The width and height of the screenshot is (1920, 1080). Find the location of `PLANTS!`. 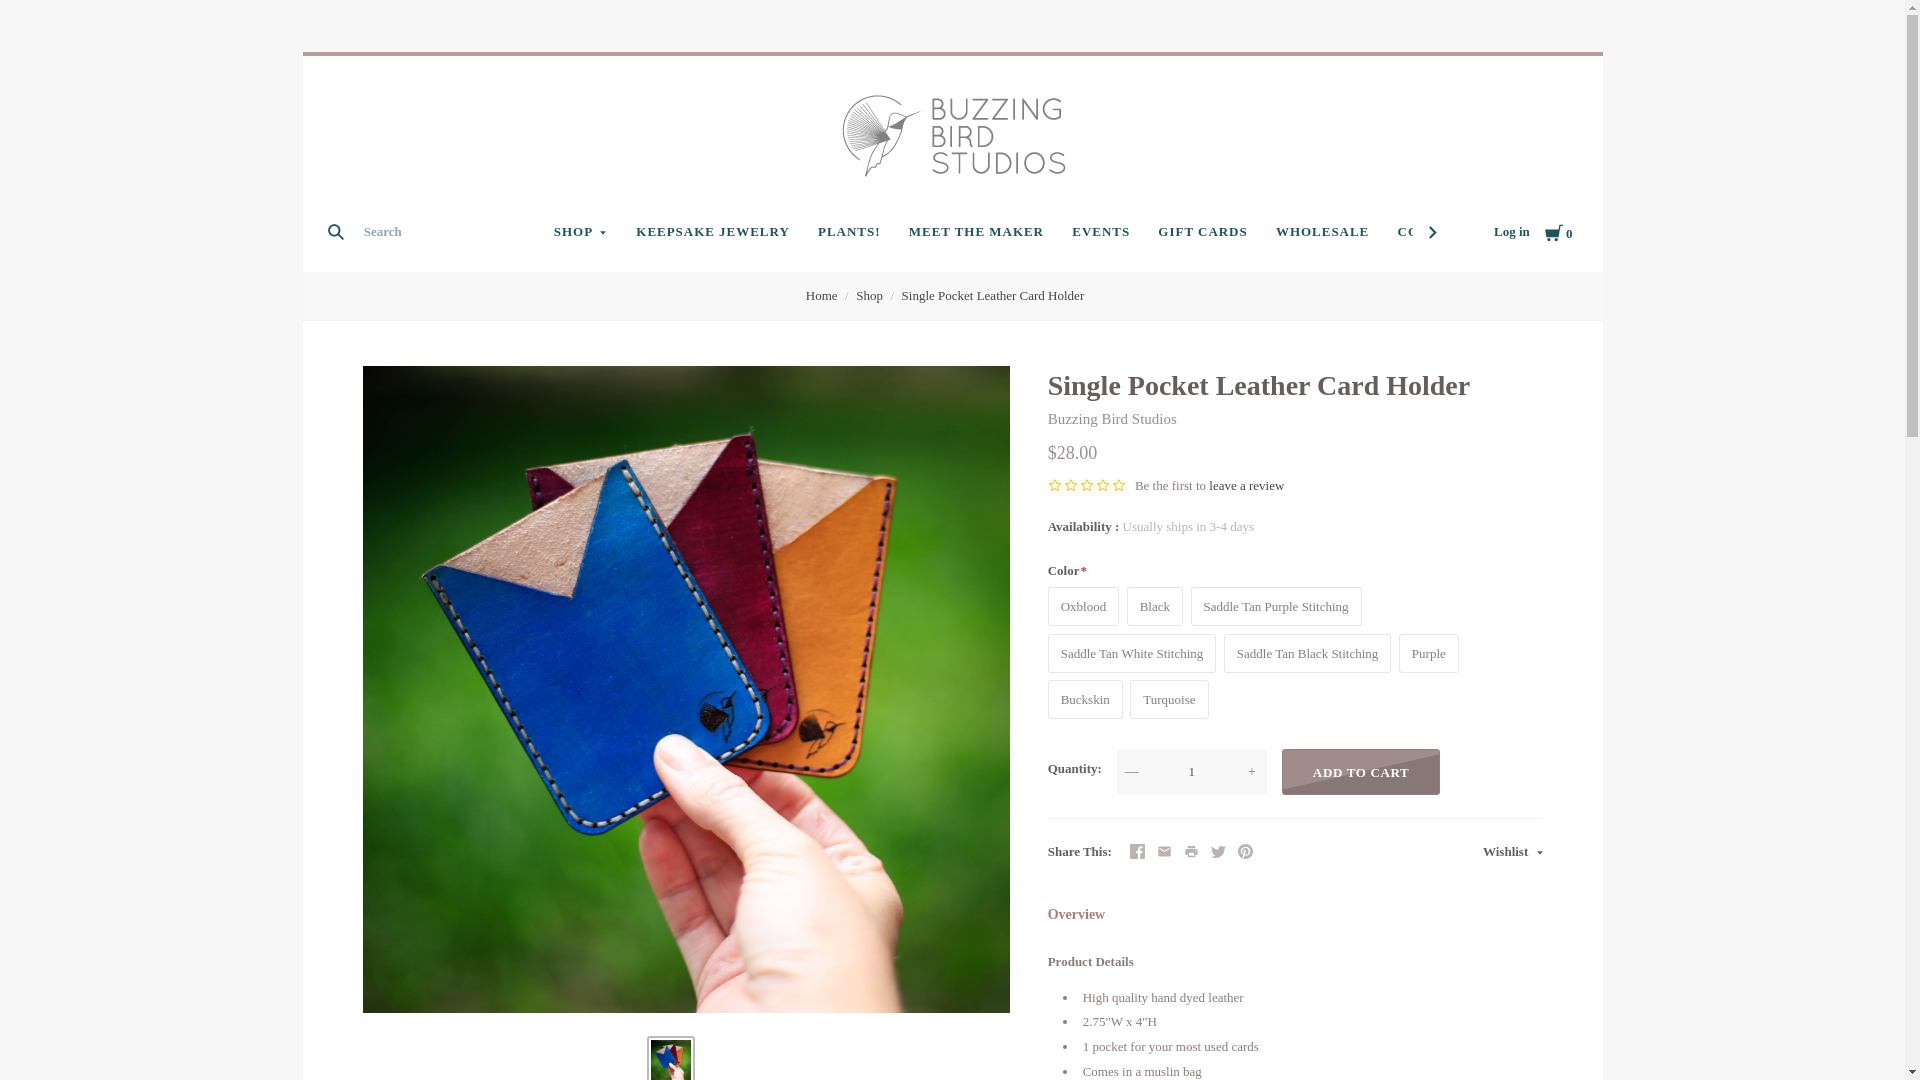

PLANTS! is located at coordinates (849, 232).